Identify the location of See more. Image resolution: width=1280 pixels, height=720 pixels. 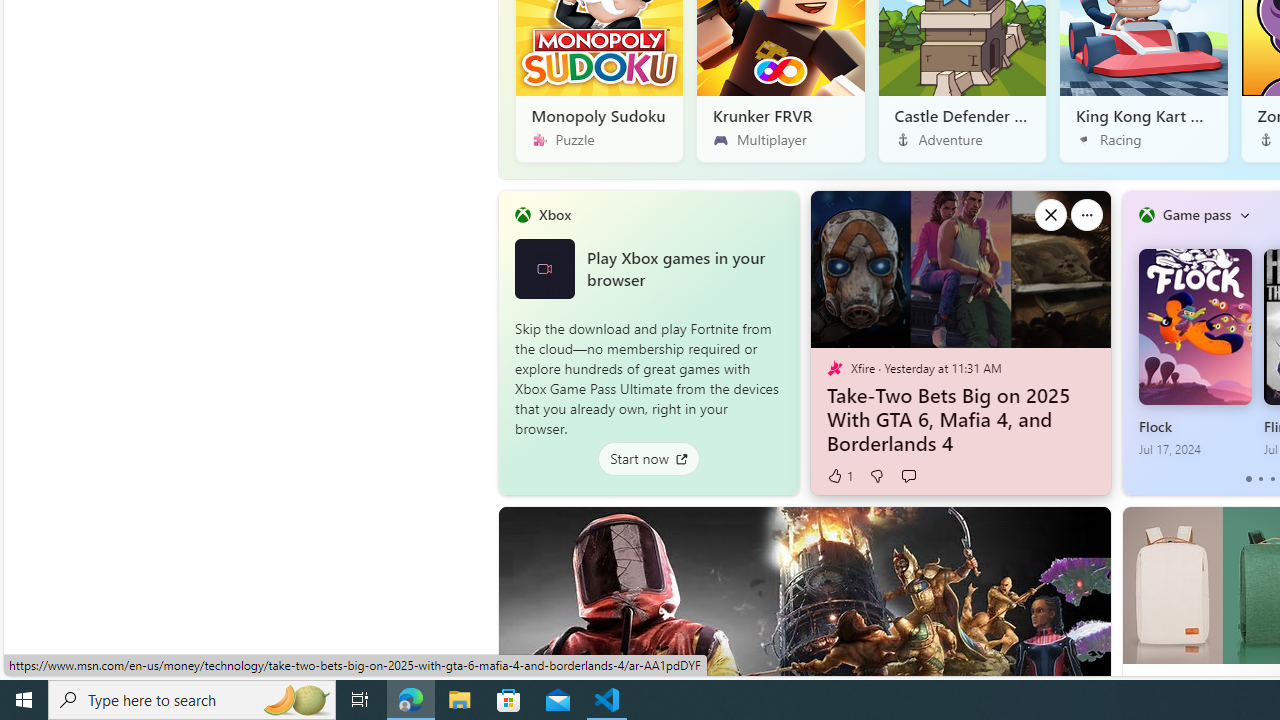
(1086, 530).